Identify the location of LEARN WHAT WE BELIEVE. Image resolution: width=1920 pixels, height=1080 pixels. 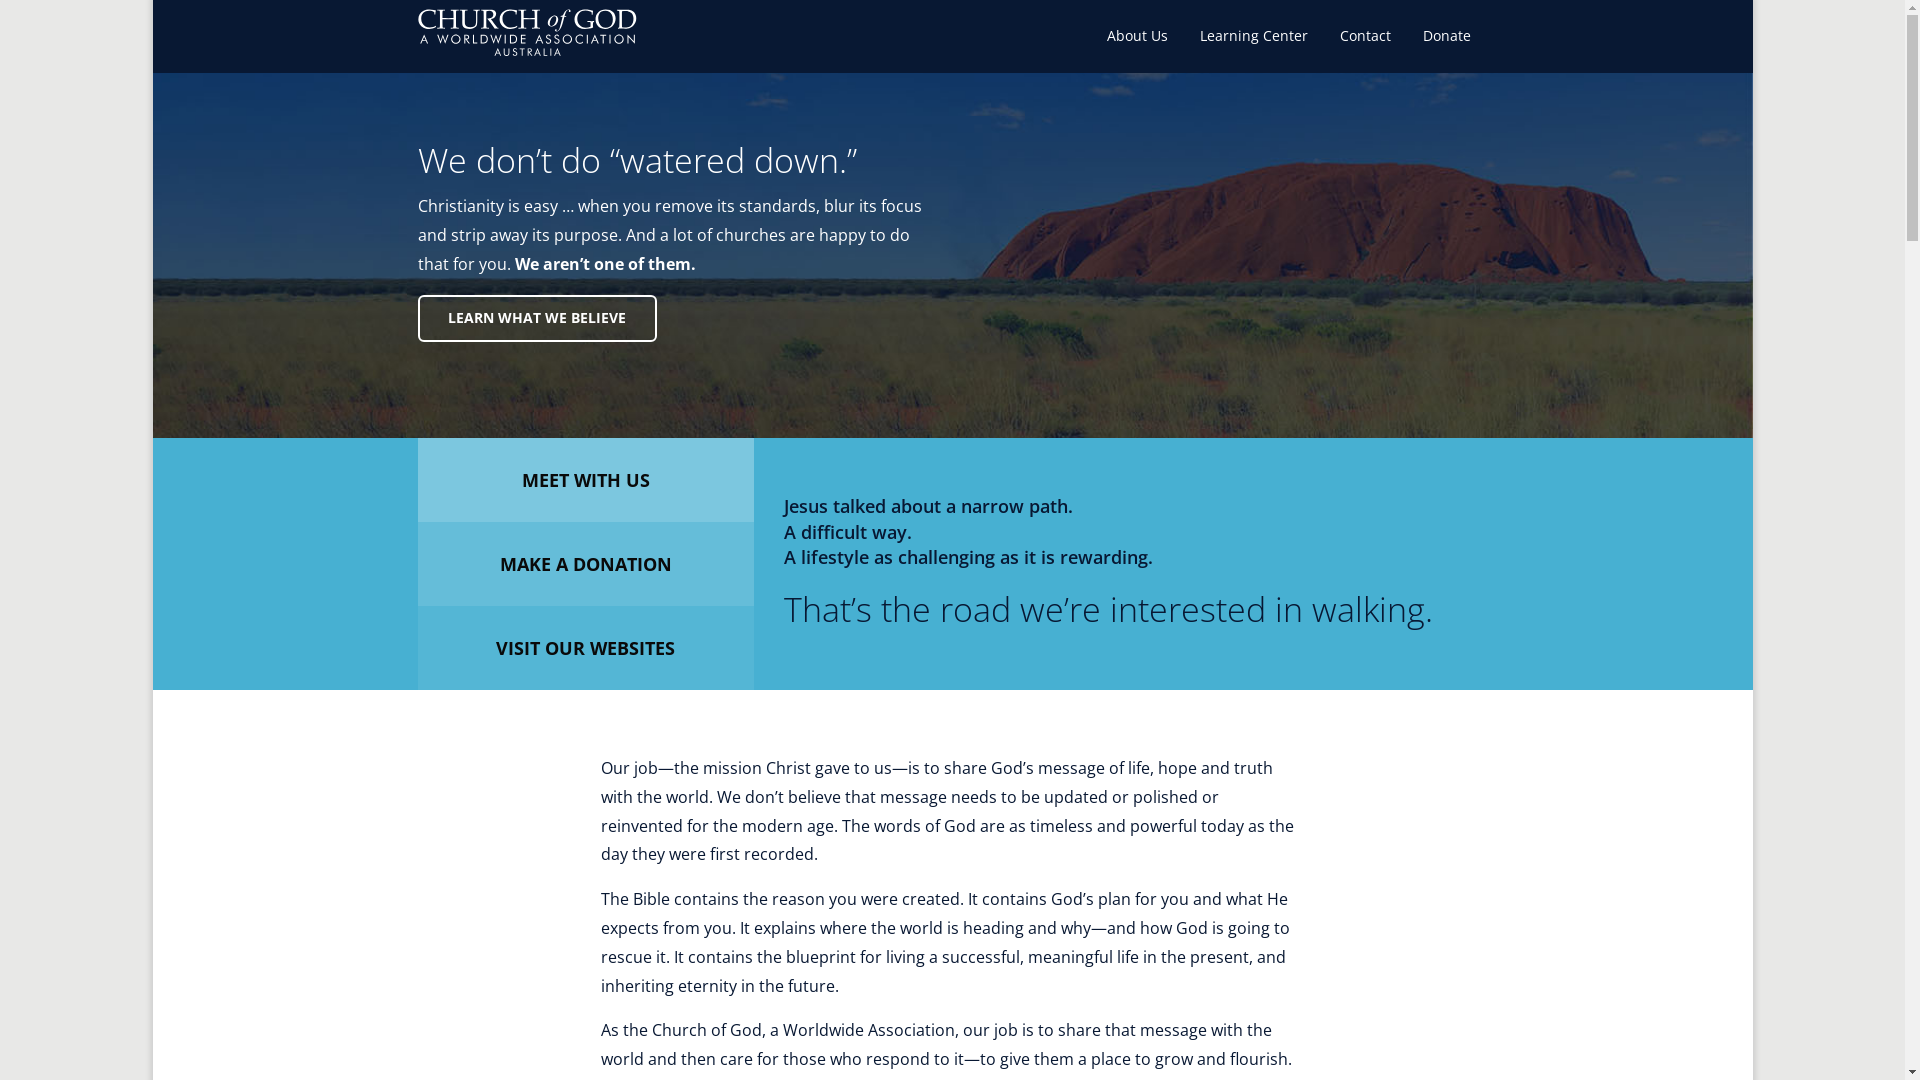
(538, 318).